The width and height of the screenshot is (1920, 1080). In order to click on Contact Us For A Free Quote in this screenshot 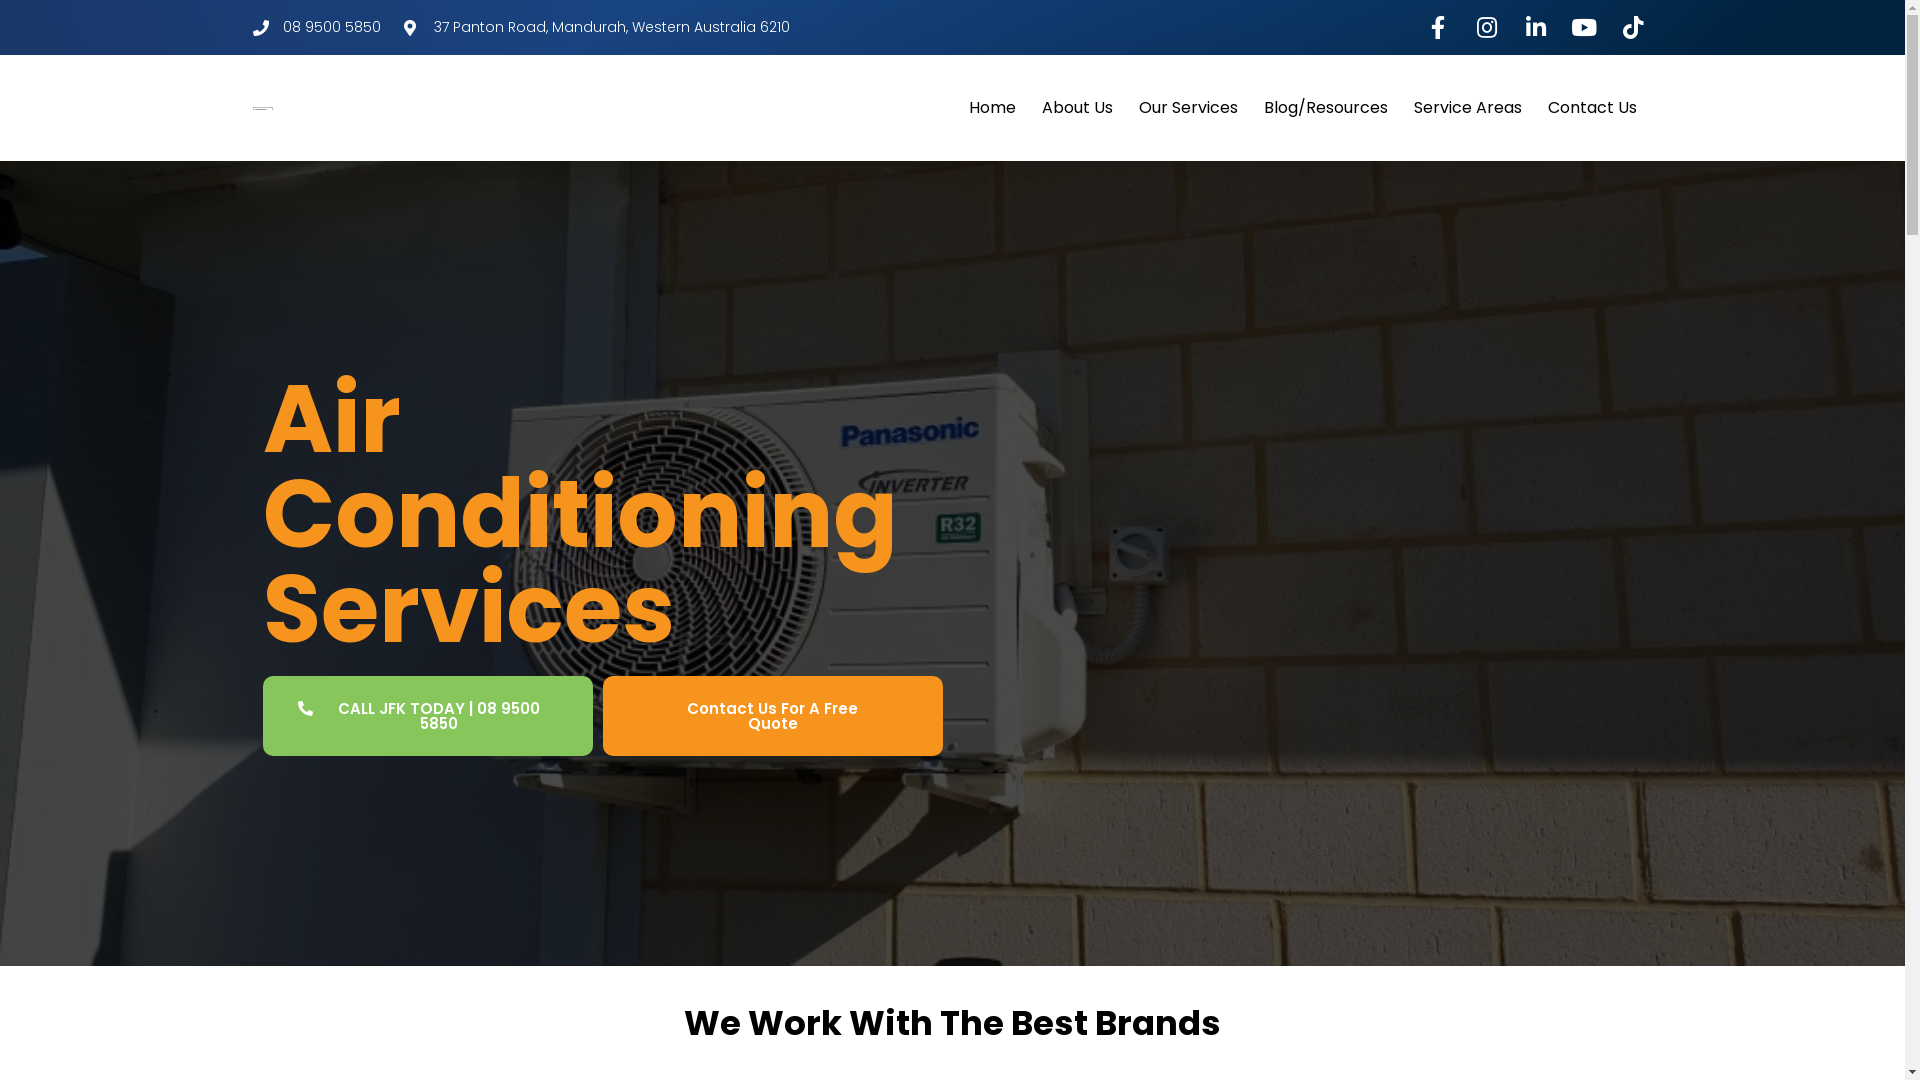, I will do `click(772, 716)`.